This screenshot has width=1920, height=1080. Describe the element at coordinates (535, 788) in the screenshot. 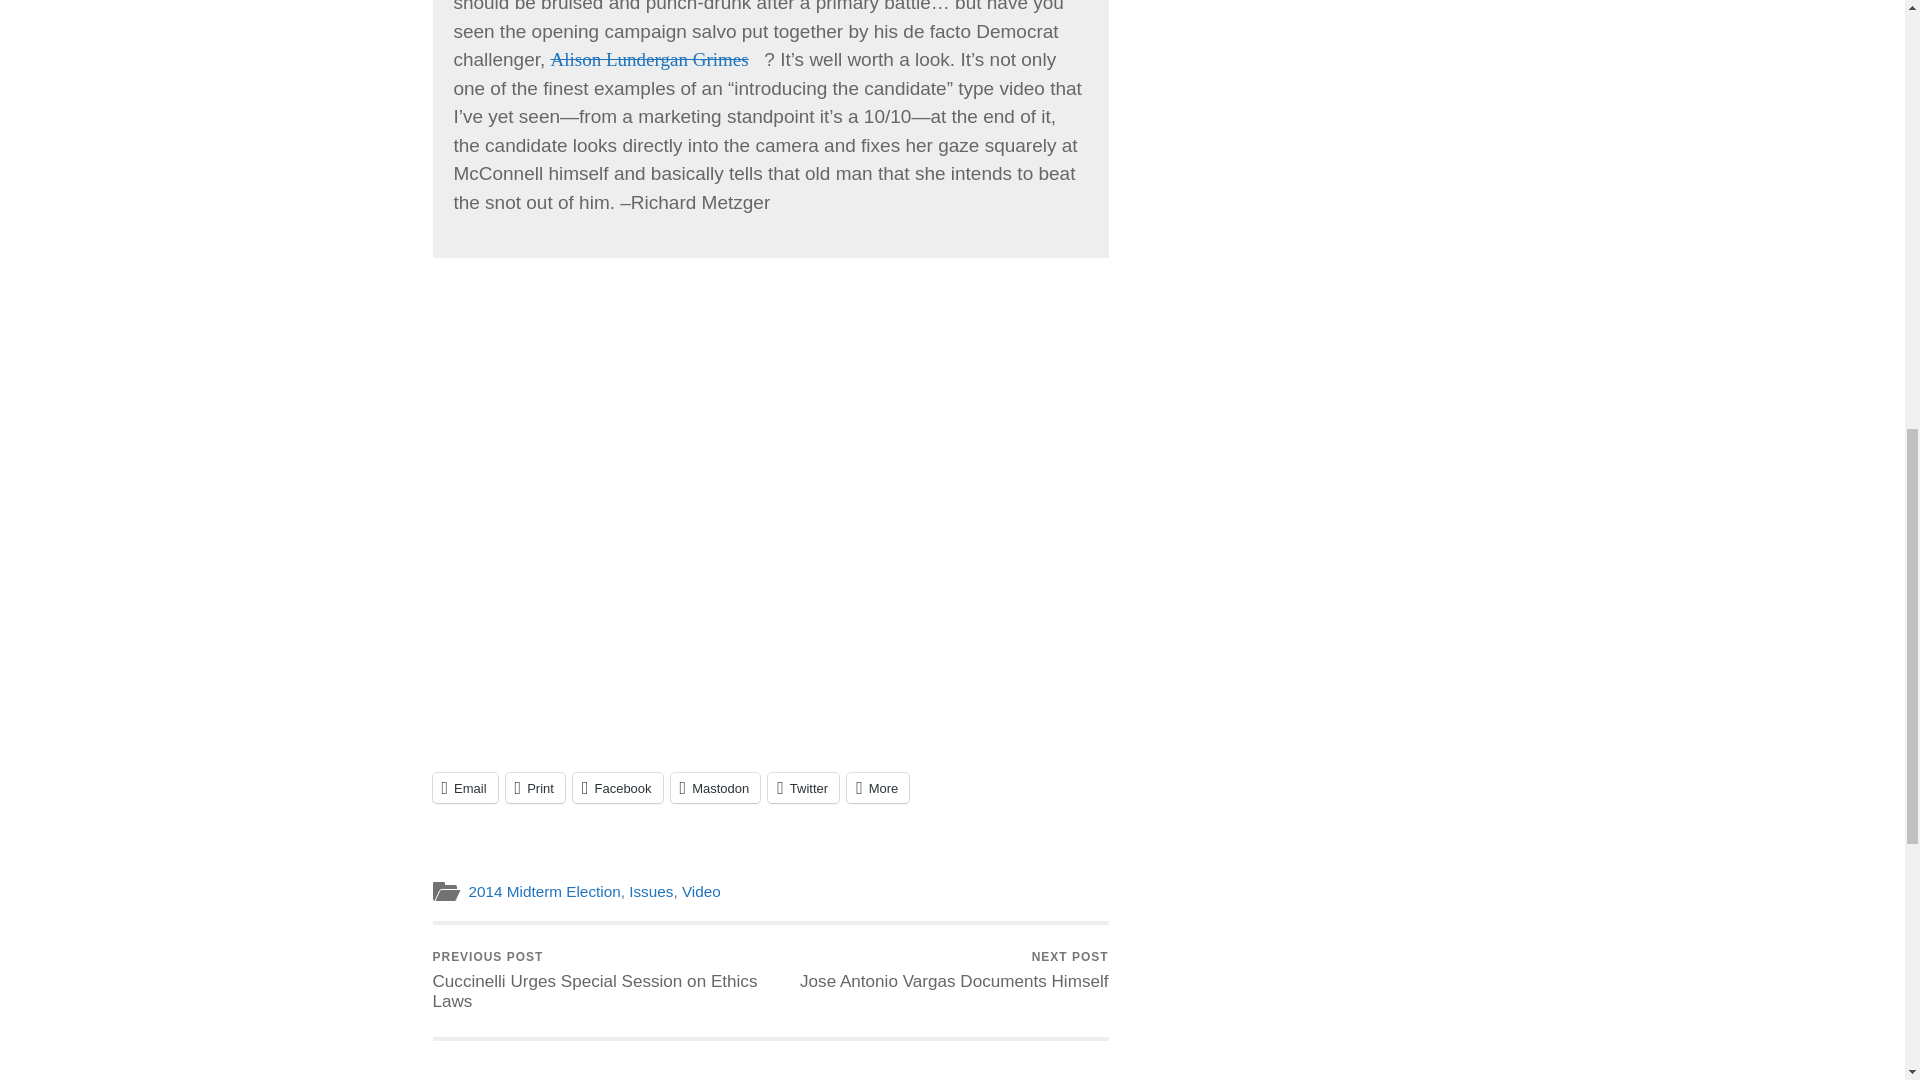

I see `Click to print` at that location.